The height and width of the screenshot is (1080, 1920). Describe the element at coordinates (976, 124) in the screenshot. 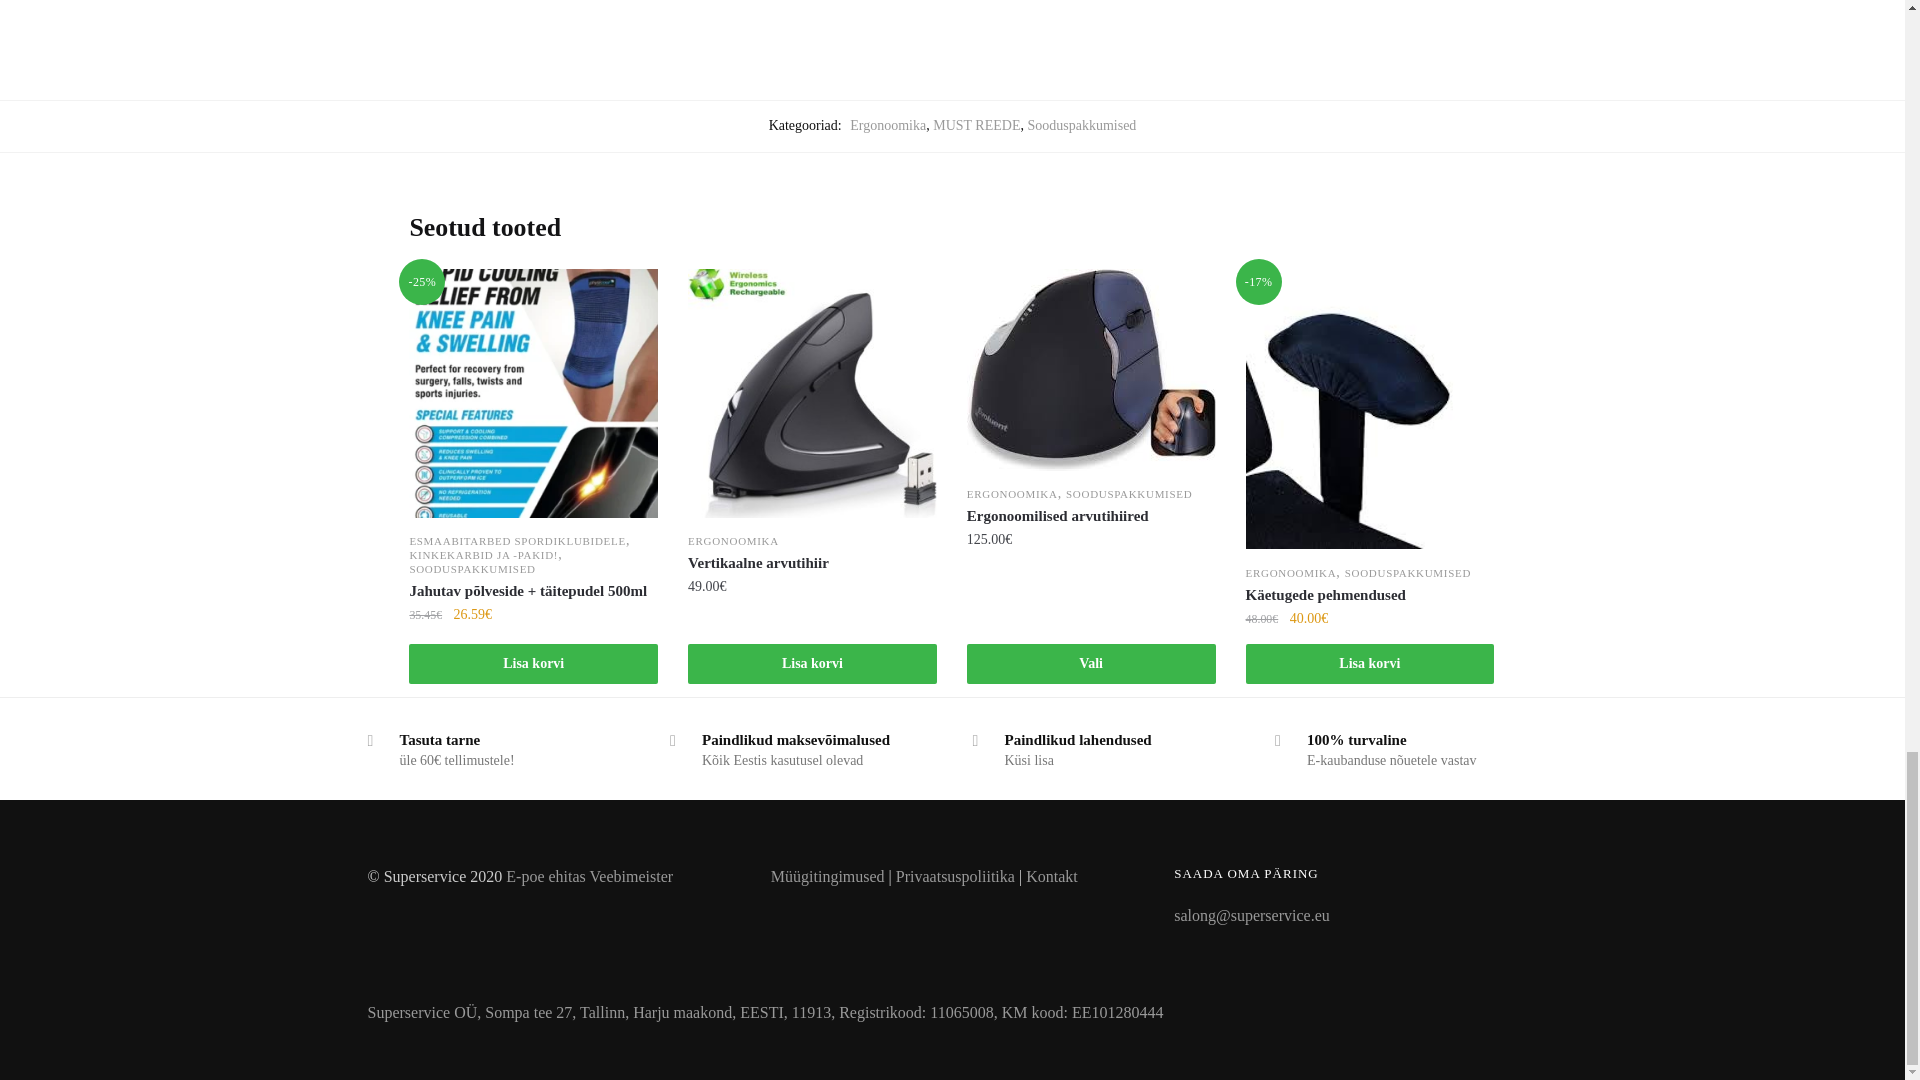

I see `MUST REEDE` at that location.